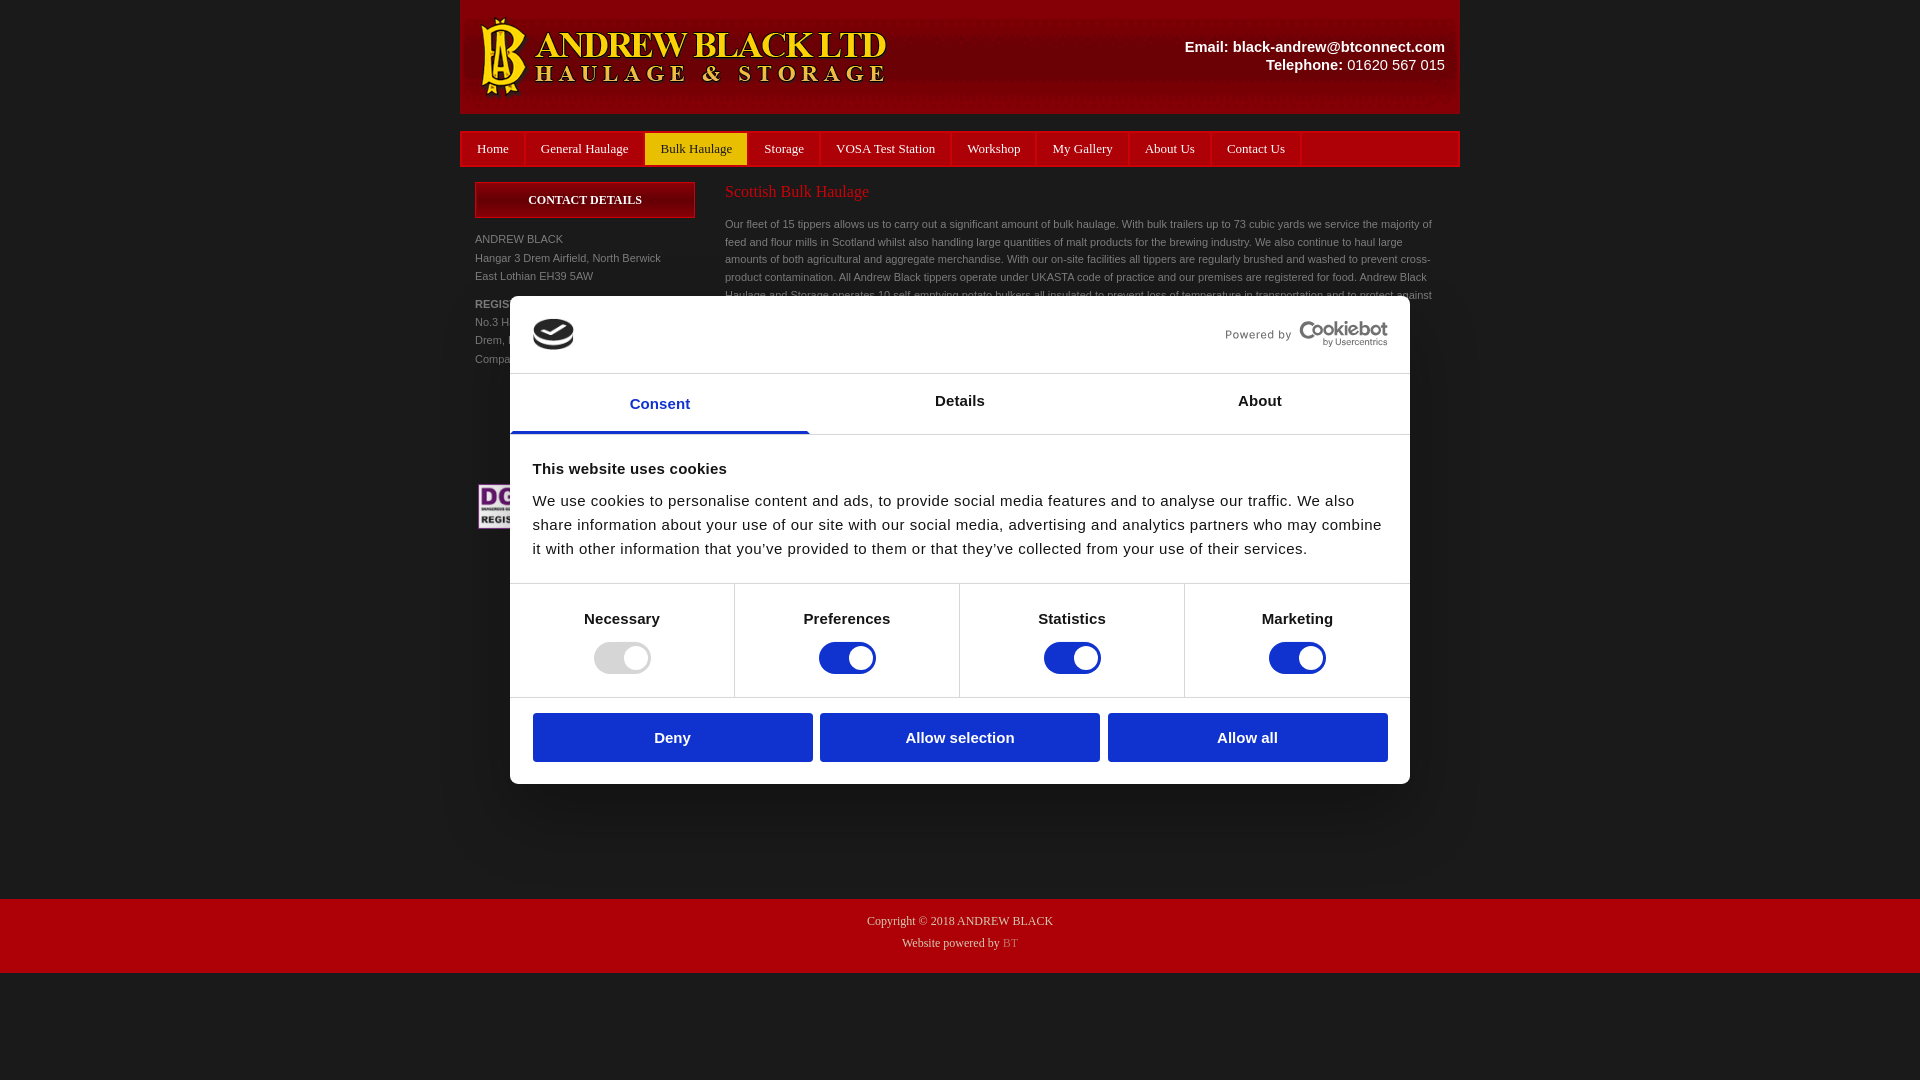  I want to click on My Gallery, so click(1082, 148).